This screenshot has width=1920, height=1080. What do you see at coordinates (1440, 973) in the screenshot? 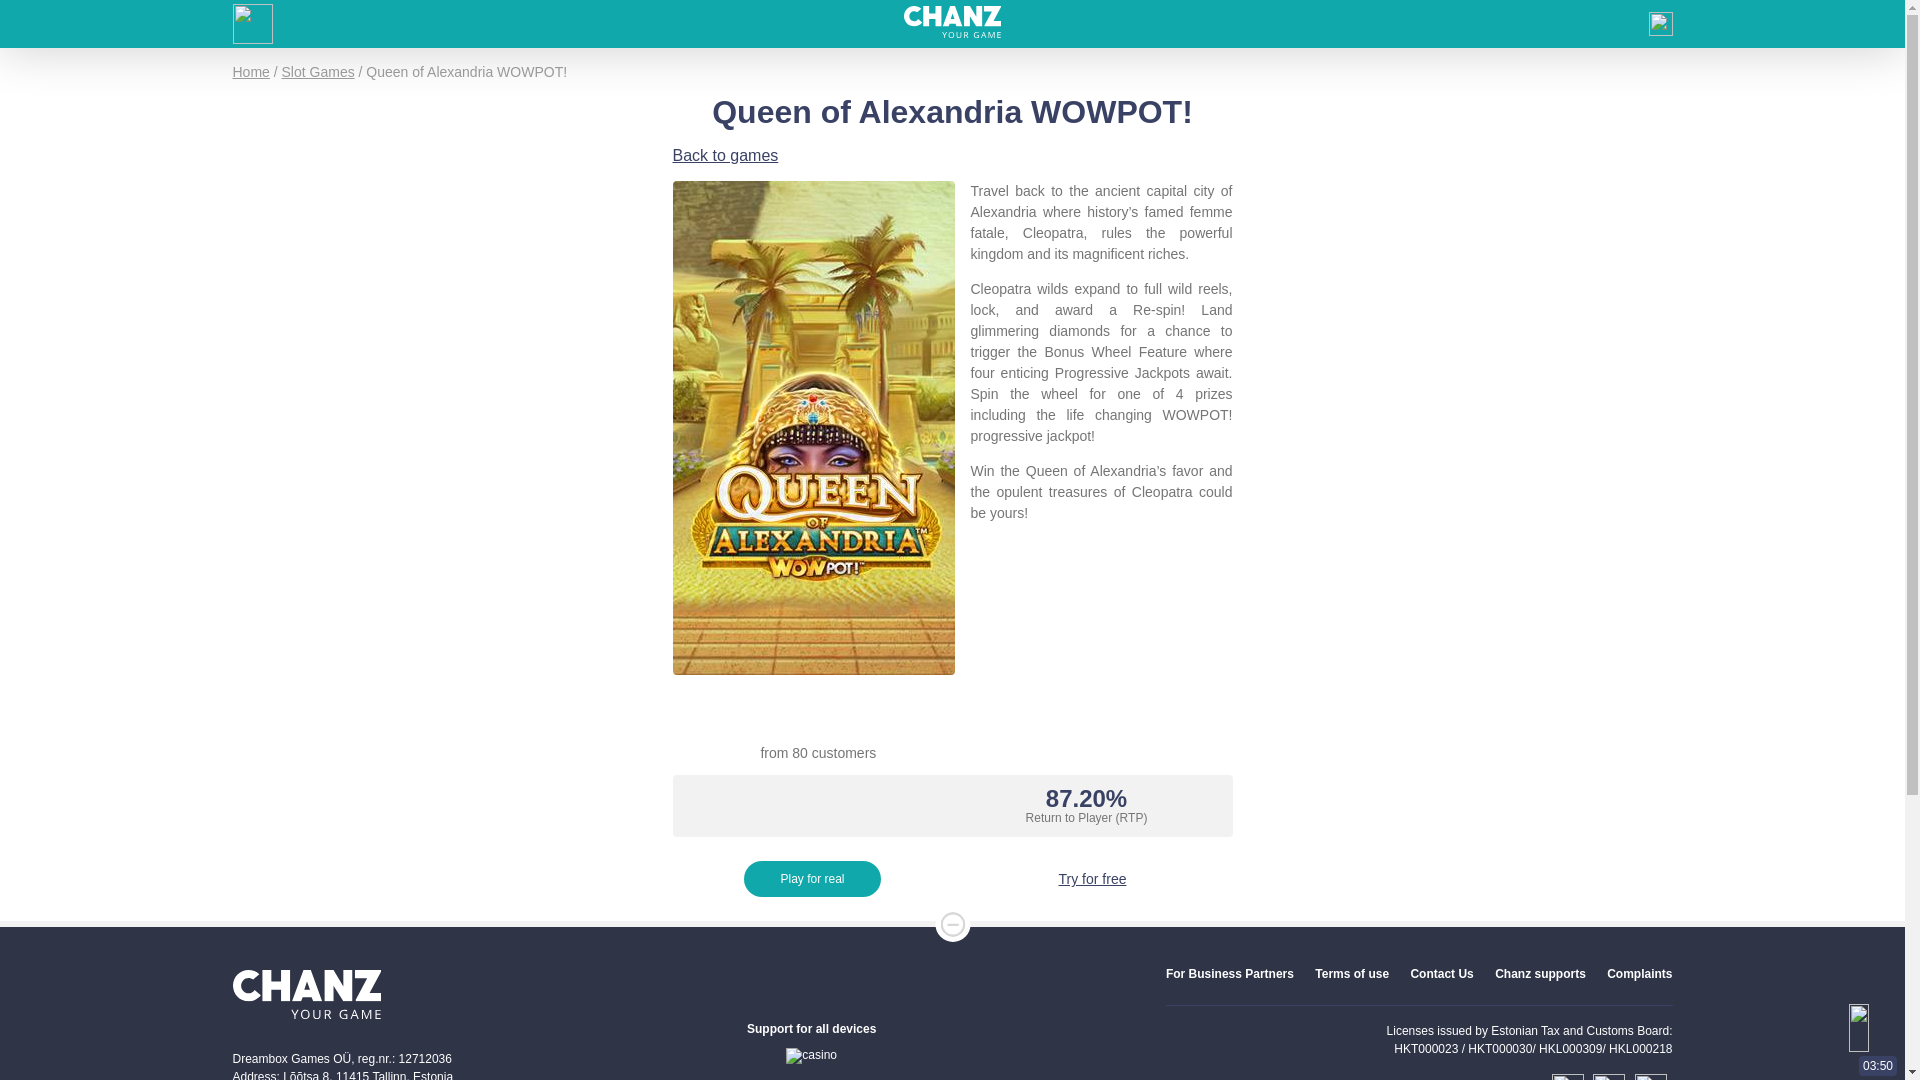
I see `Contact Us` at bounding box center [1440, 973].